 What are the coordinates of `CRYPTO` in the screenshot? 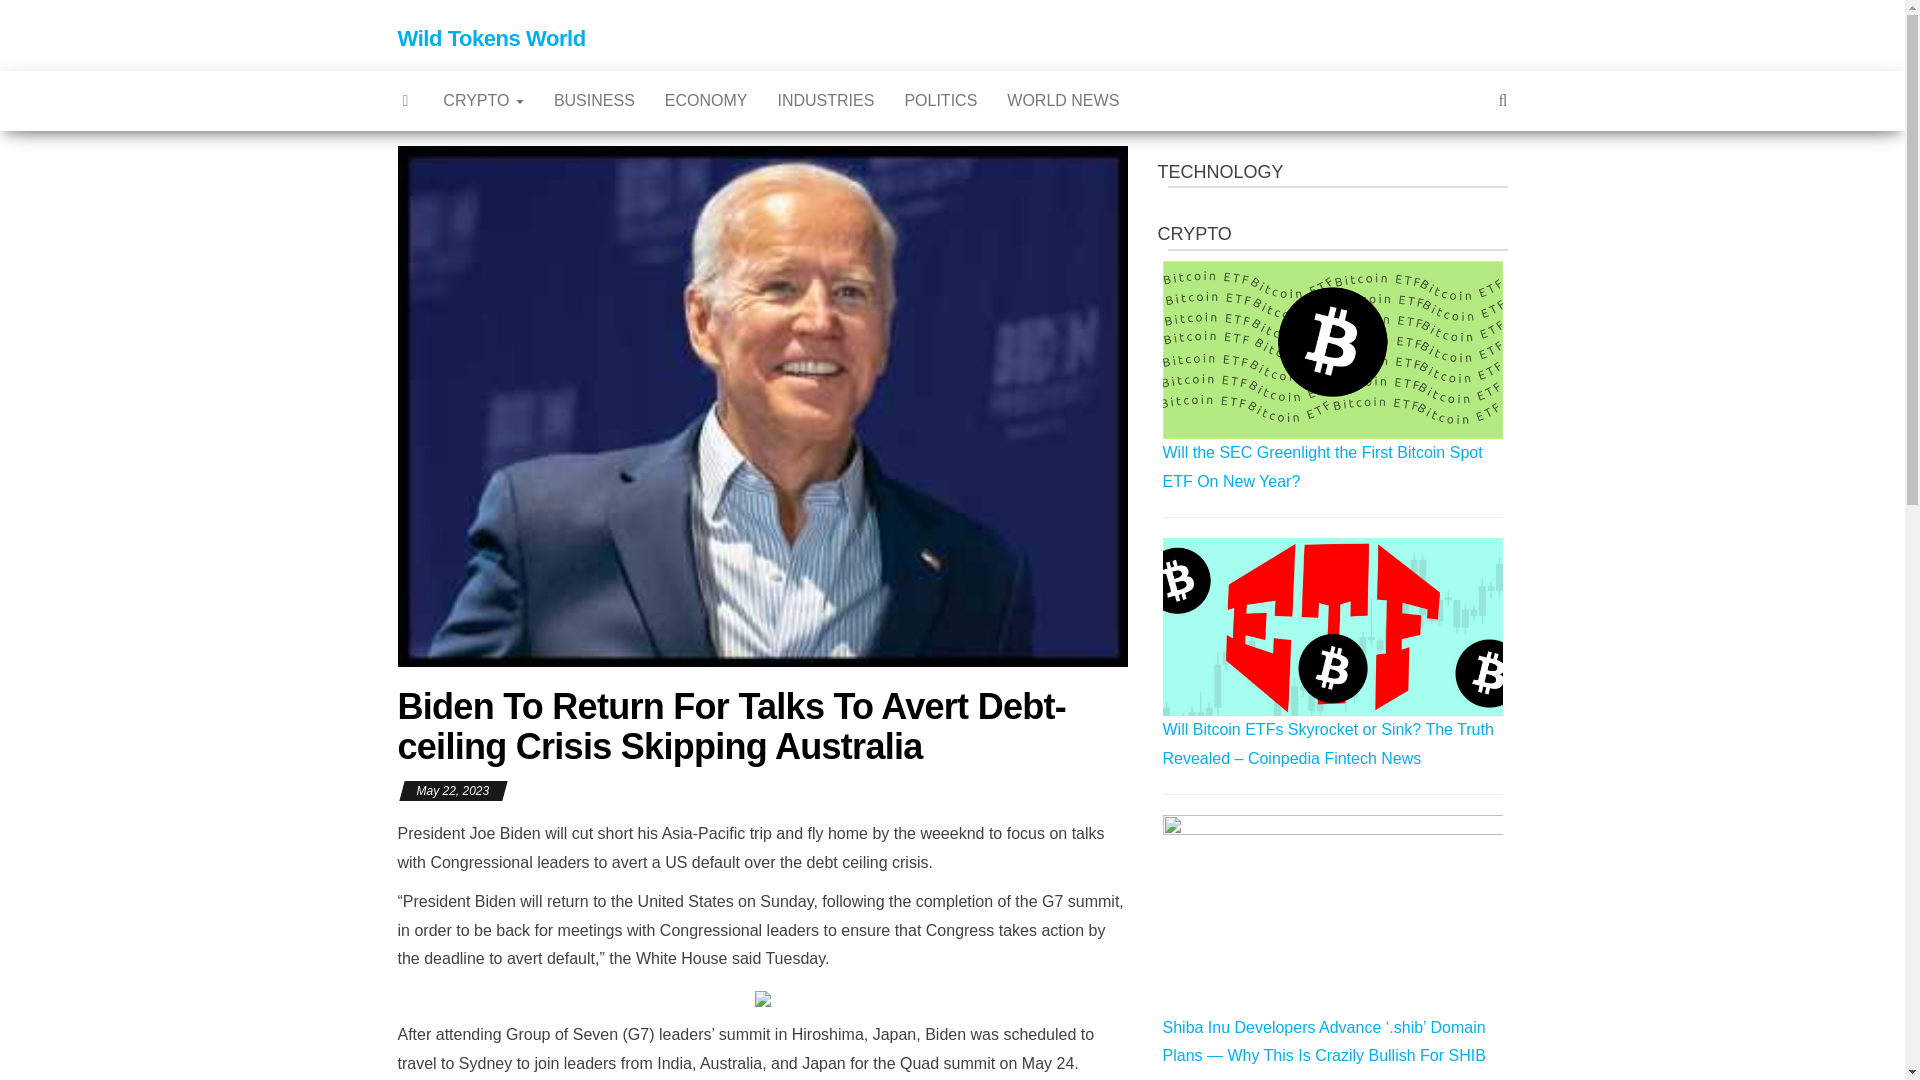 It's located at (484, 100).